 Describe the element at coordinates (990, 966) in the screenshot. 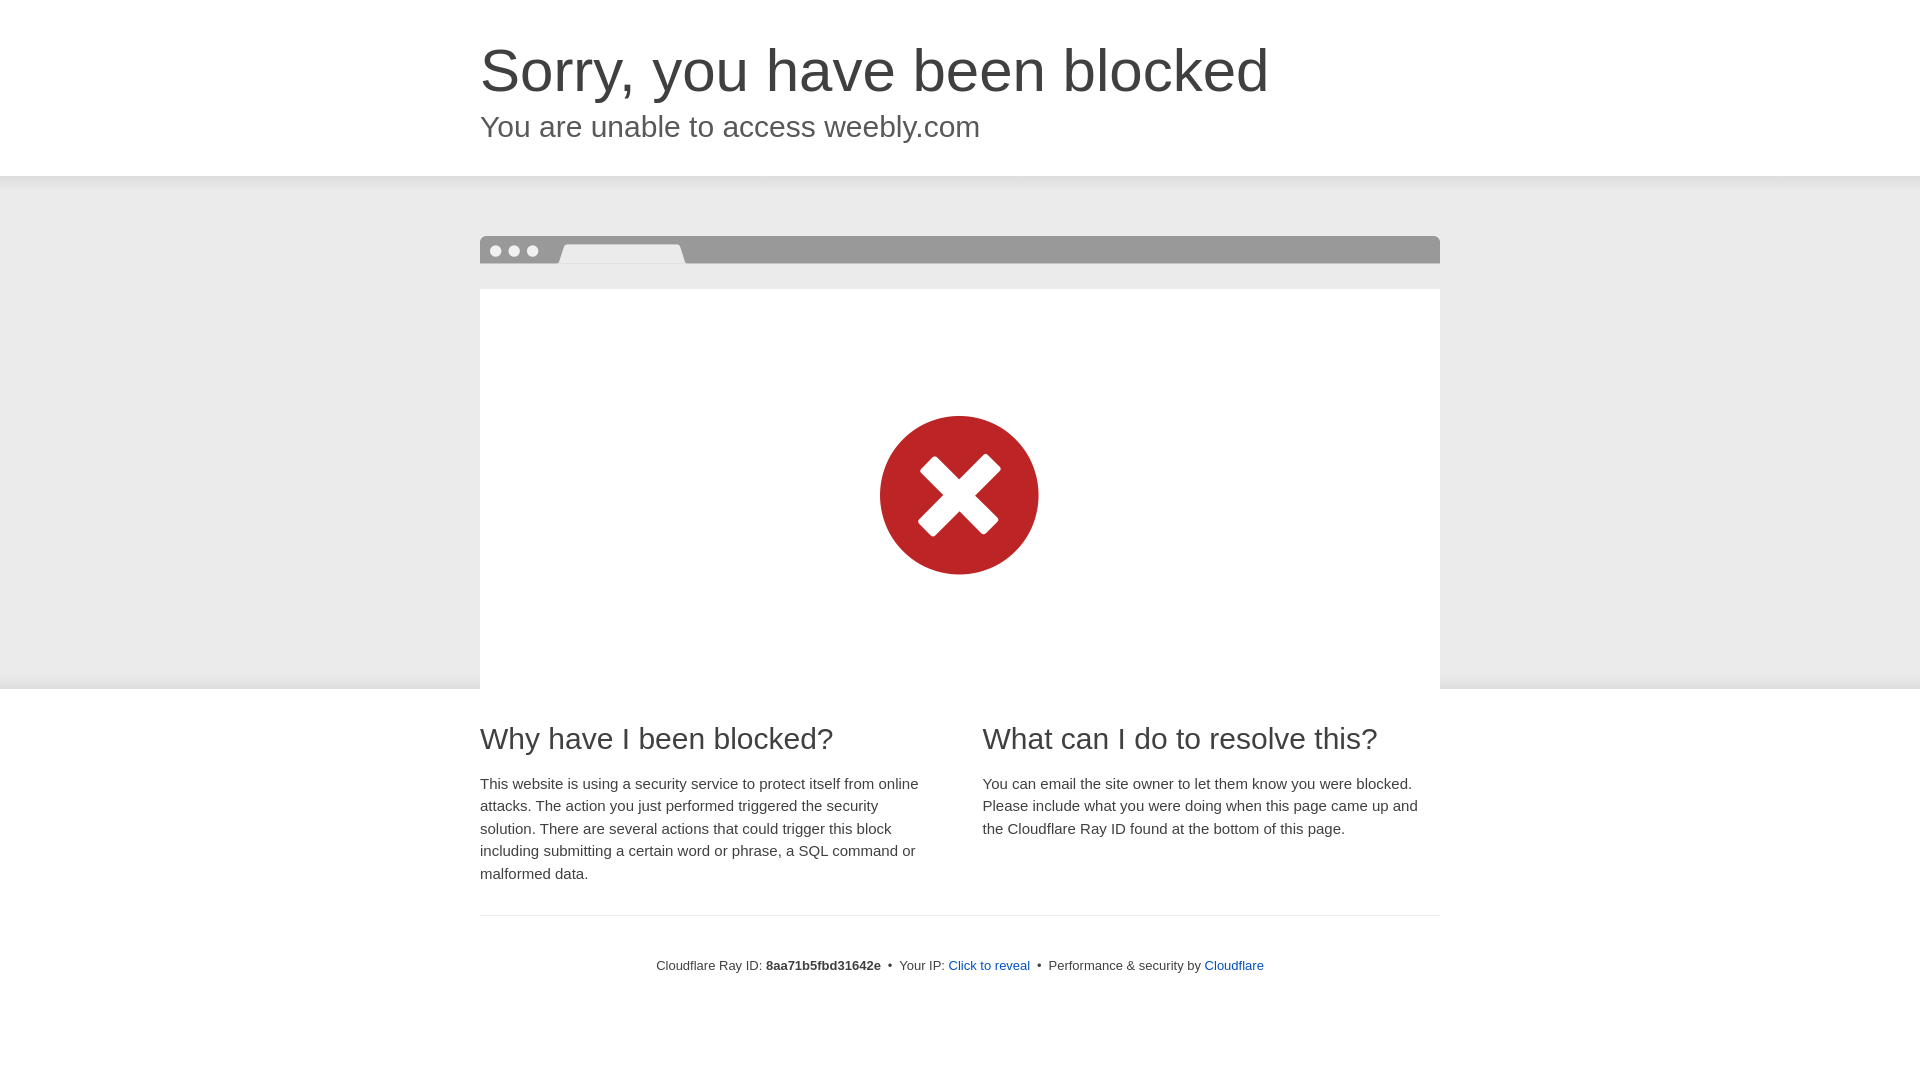

I see `Click to reveal` at that location.